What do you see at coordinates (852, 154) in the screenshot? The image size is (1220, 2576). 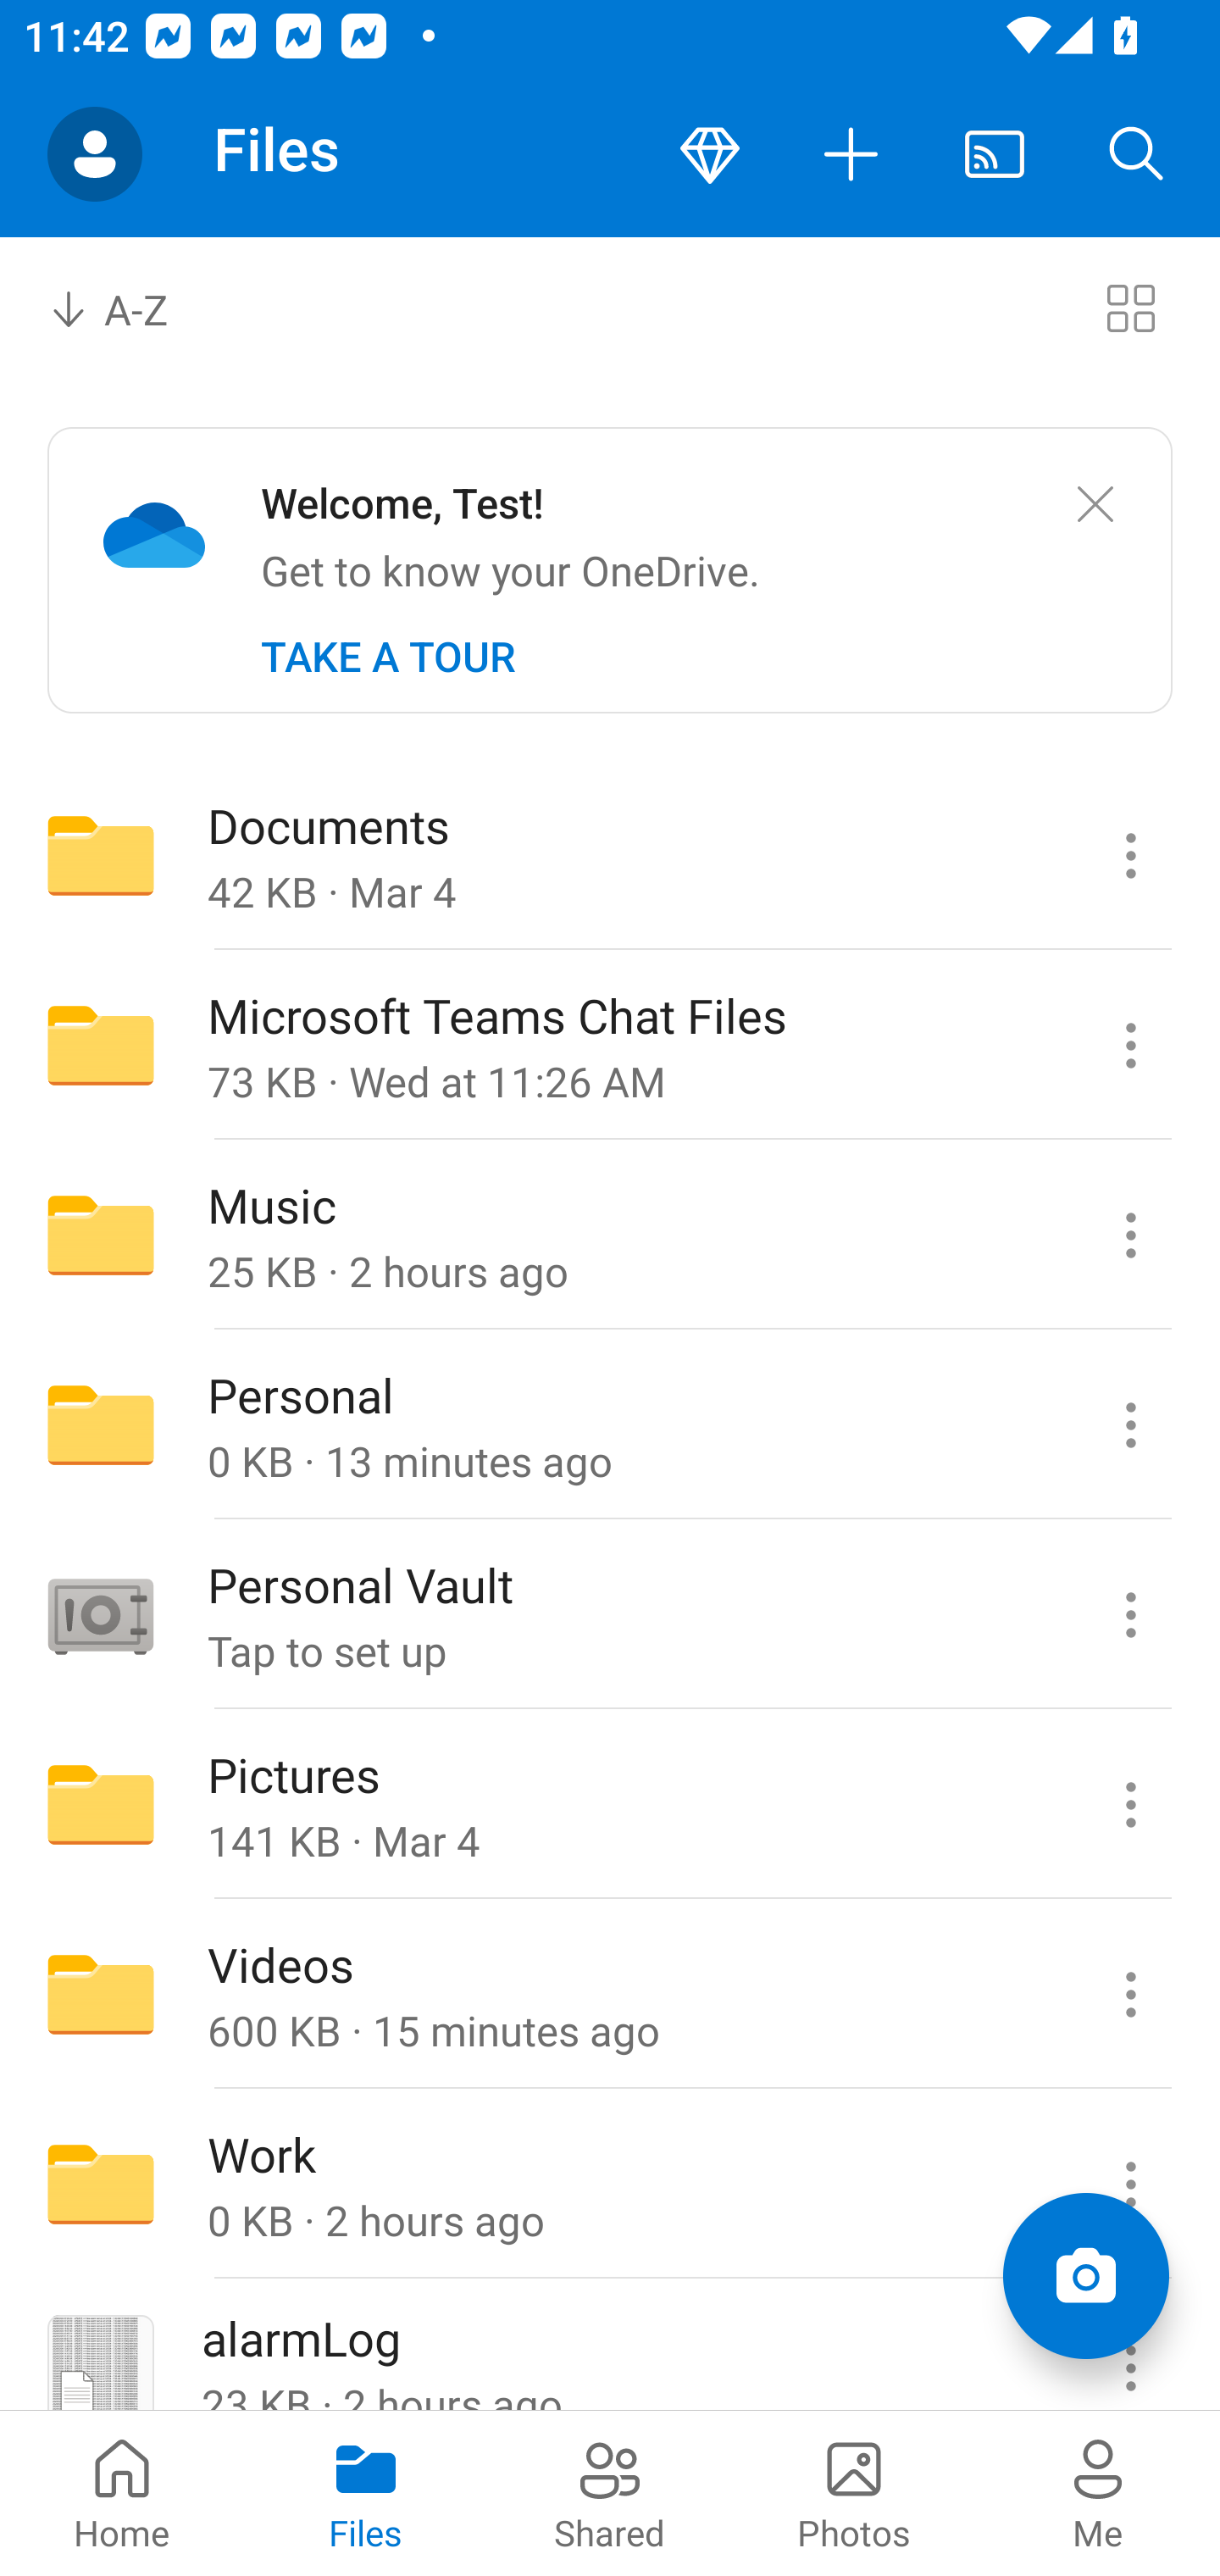 I see `More actions button` at bounding box center [852, 154].